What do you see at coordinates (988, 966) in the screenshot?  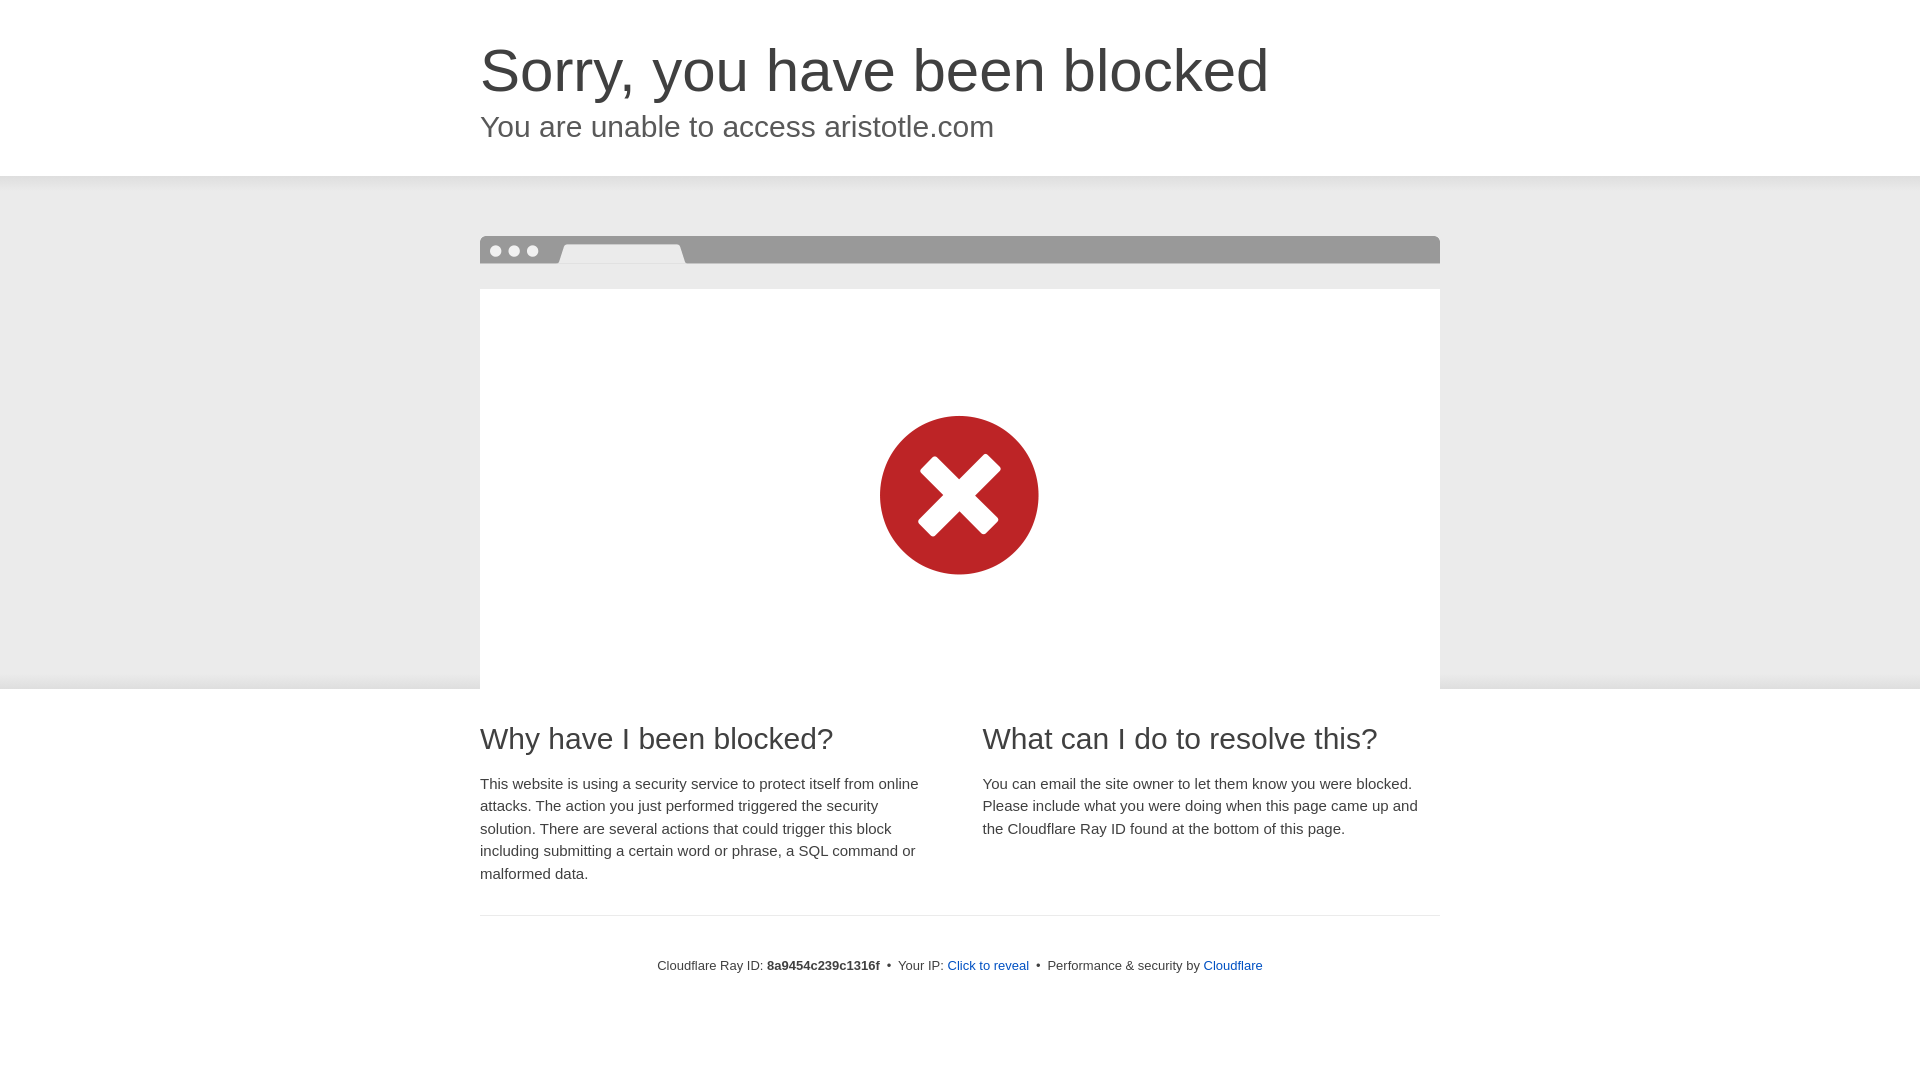 I see `Click to reveal` at bounding box center [988, 966].